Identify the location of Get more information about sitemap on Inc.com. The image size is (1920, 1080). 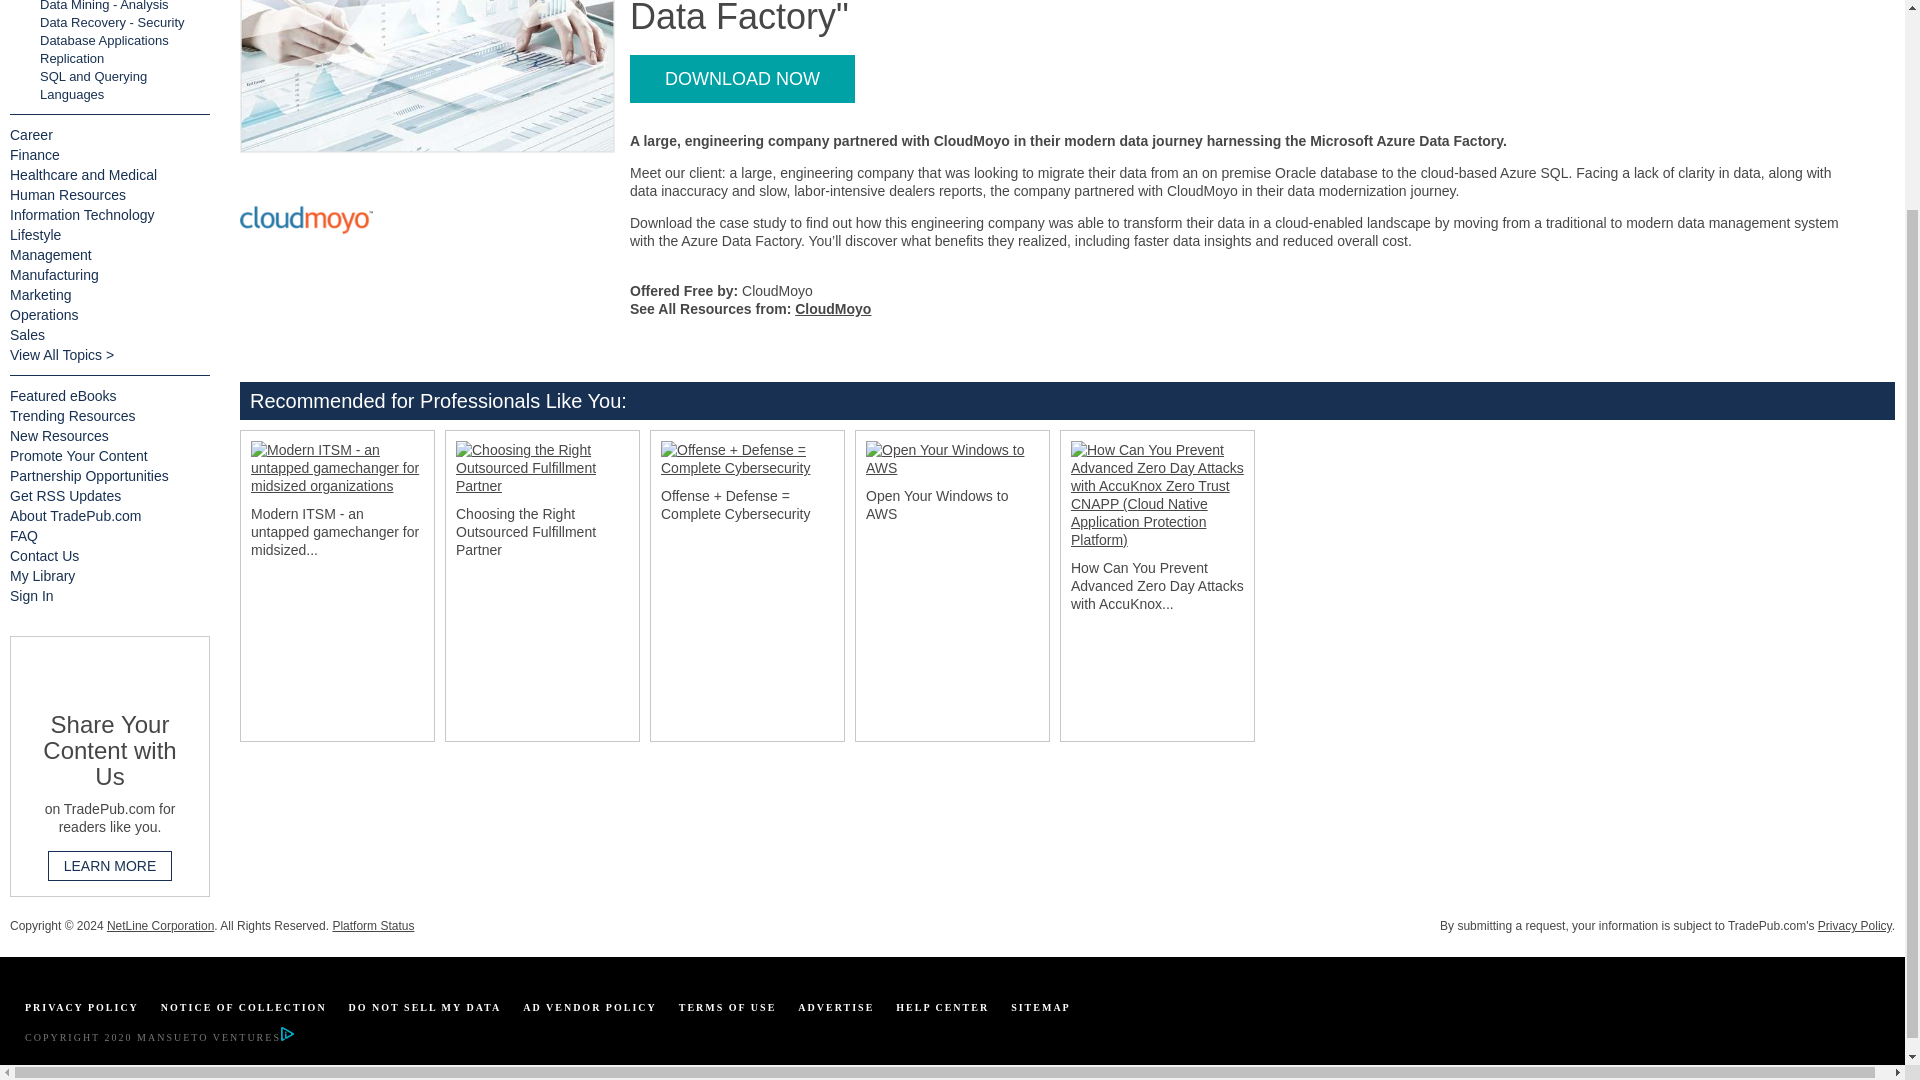
(1041, 1008).